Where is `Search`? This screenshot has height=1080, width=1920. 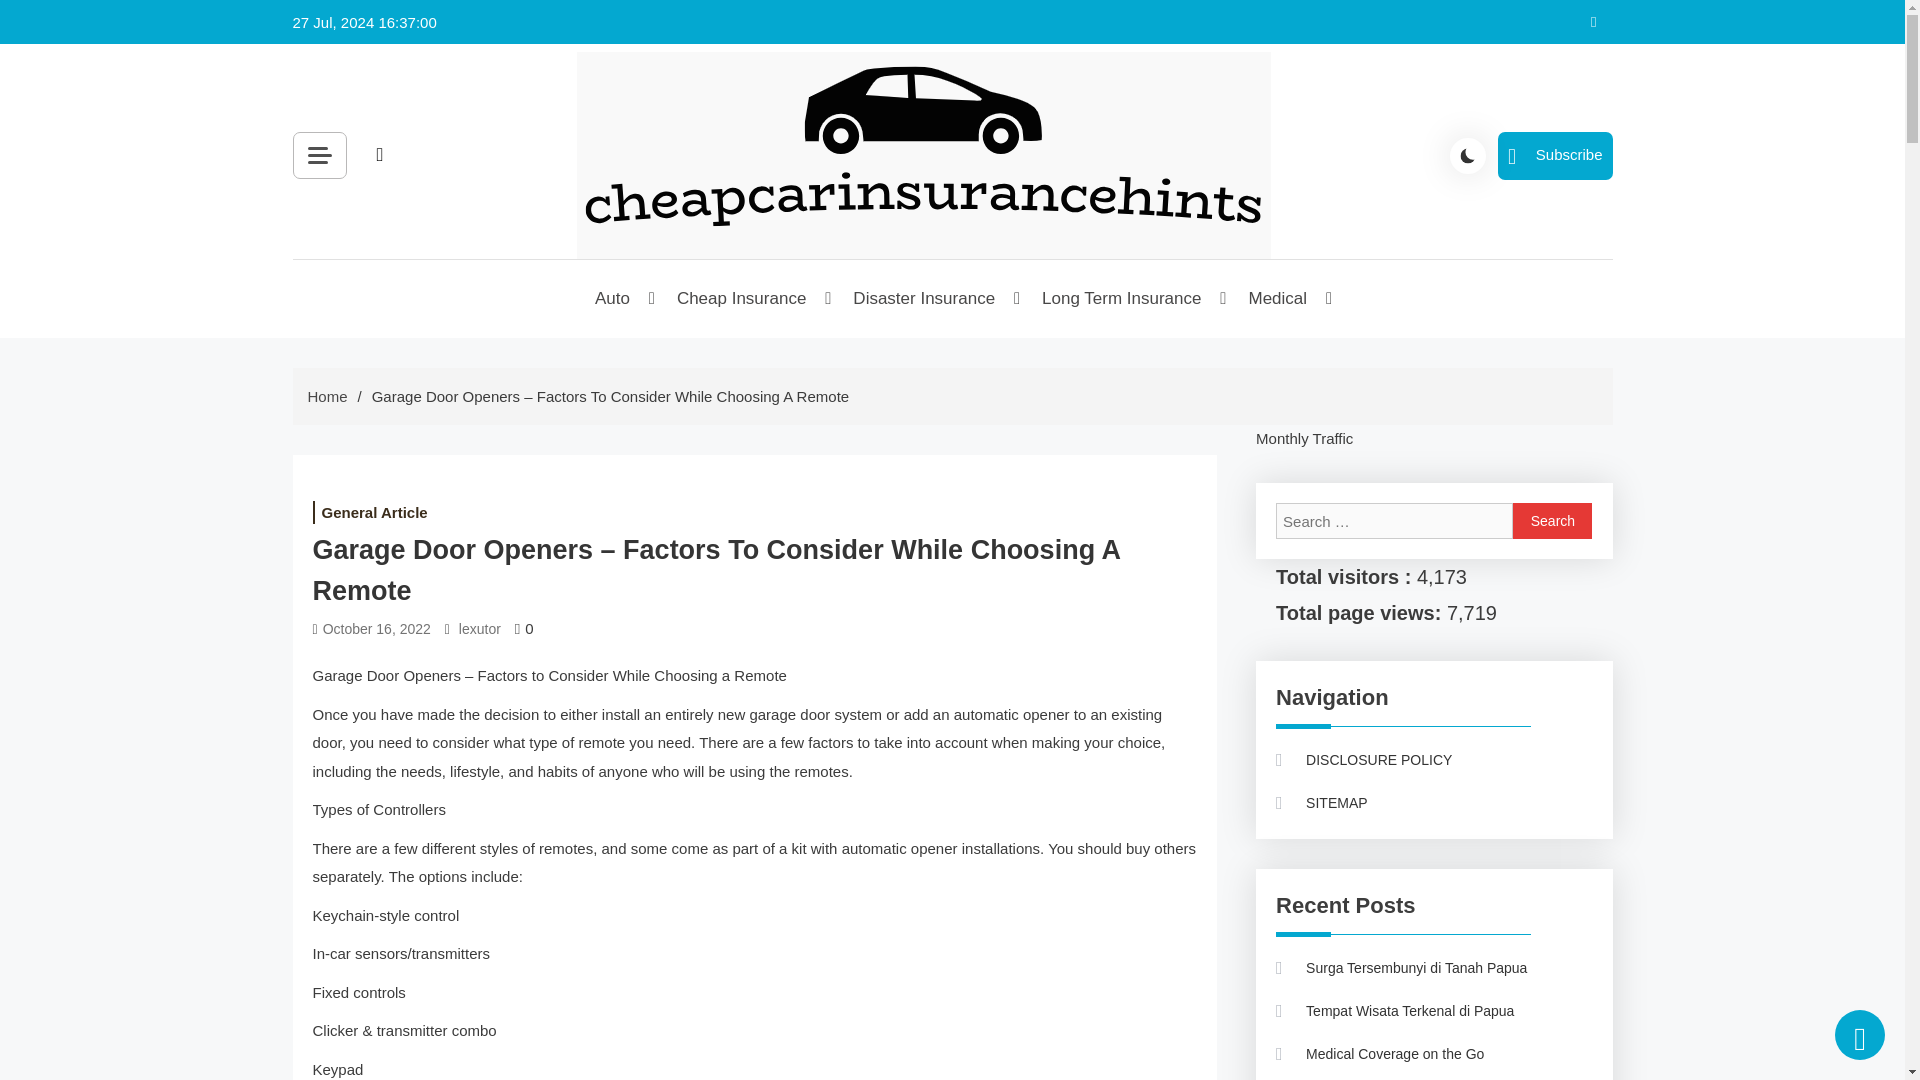 Search is located at coordinates (604, 200).